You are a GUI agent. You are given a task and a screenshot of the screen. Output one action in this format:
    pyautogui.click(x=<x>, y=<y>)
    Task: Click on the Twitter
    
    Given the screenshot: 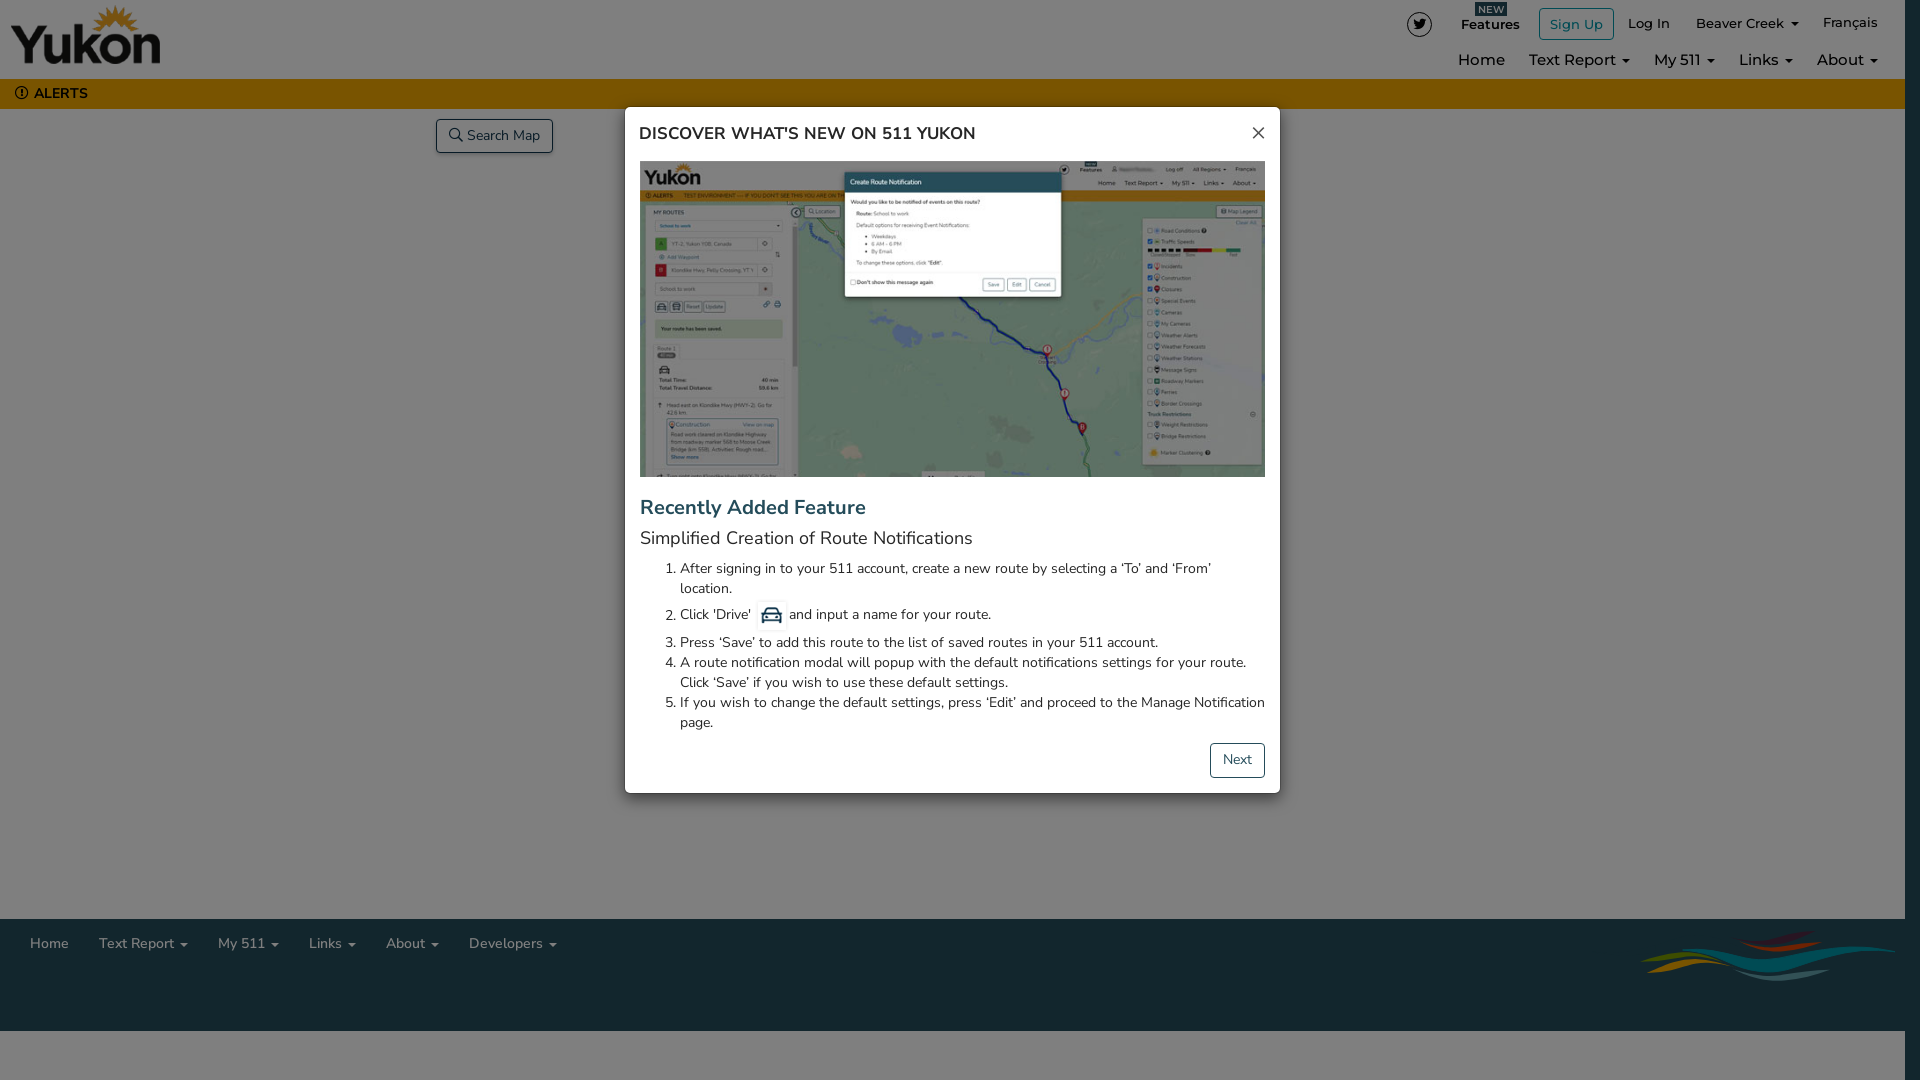 What is the action you would take?
    pyautogui.click(x=1420, y=24)
    